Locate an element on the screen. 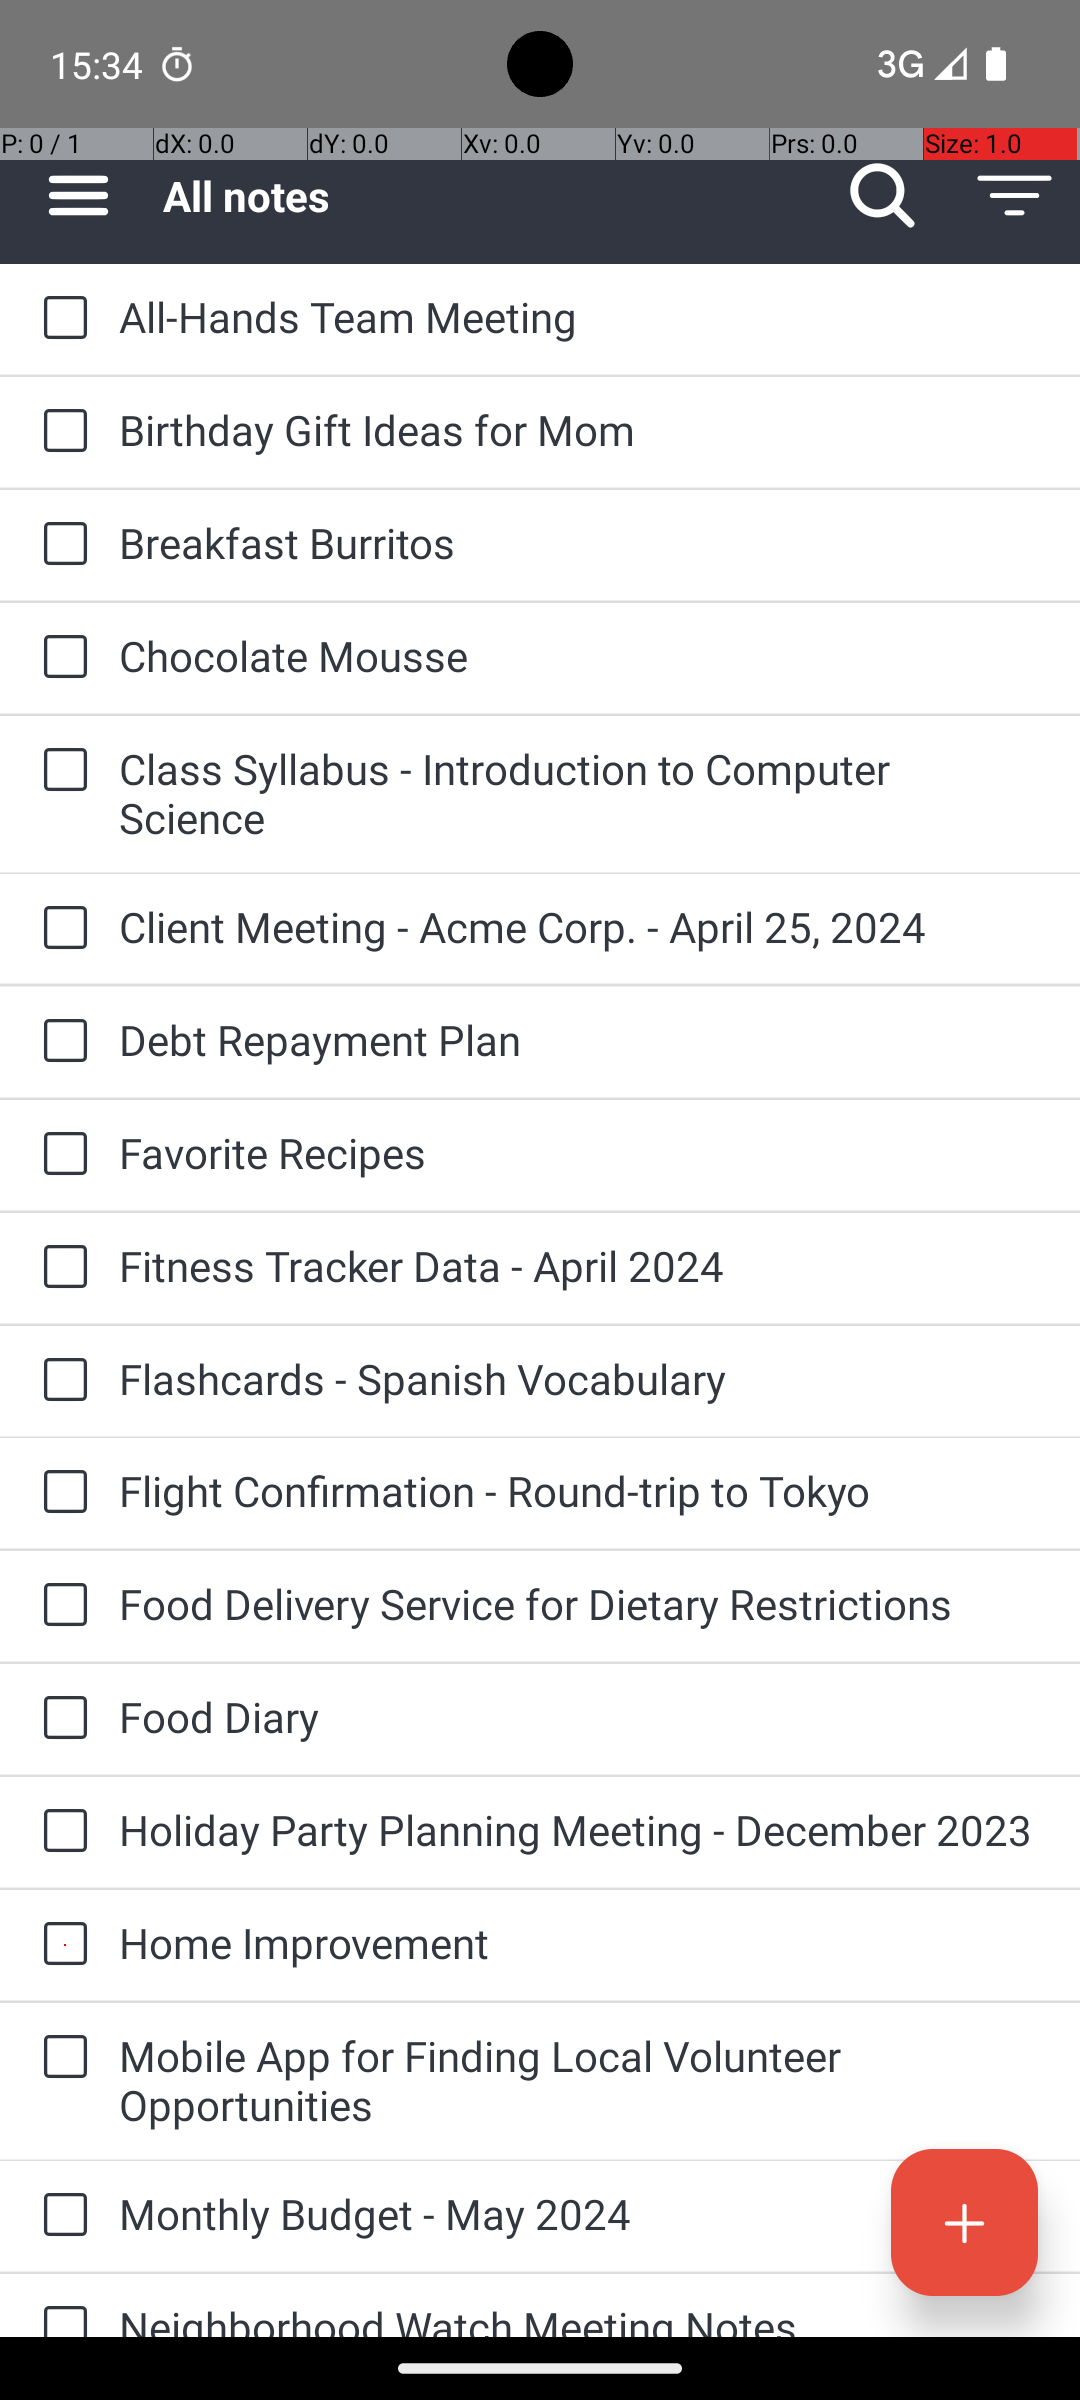  to-do: Class Syllabus - Introduction to Computer Science is located at coordinates (60, 771).